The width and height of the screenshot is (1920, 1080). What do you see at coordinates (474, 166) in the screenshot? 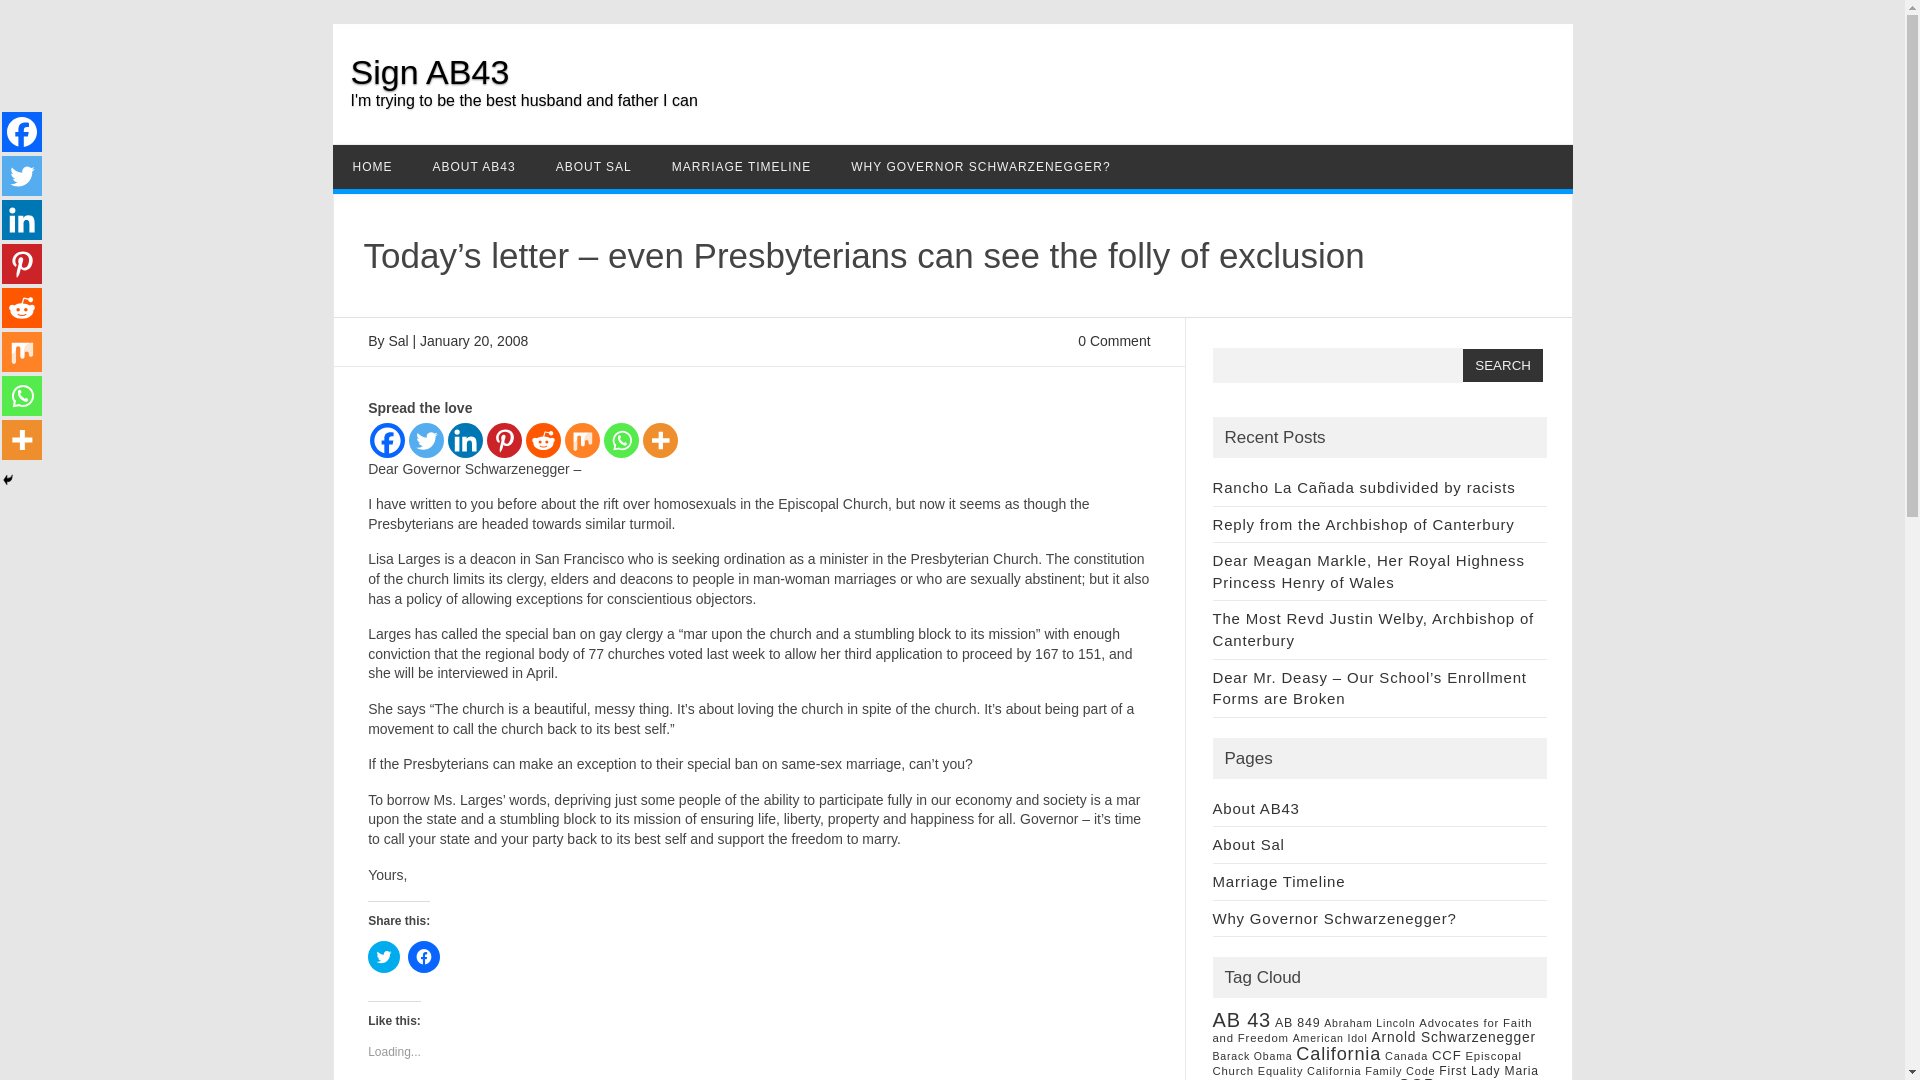
I see `ABOUT AB43` at bounding box center [474, 166].